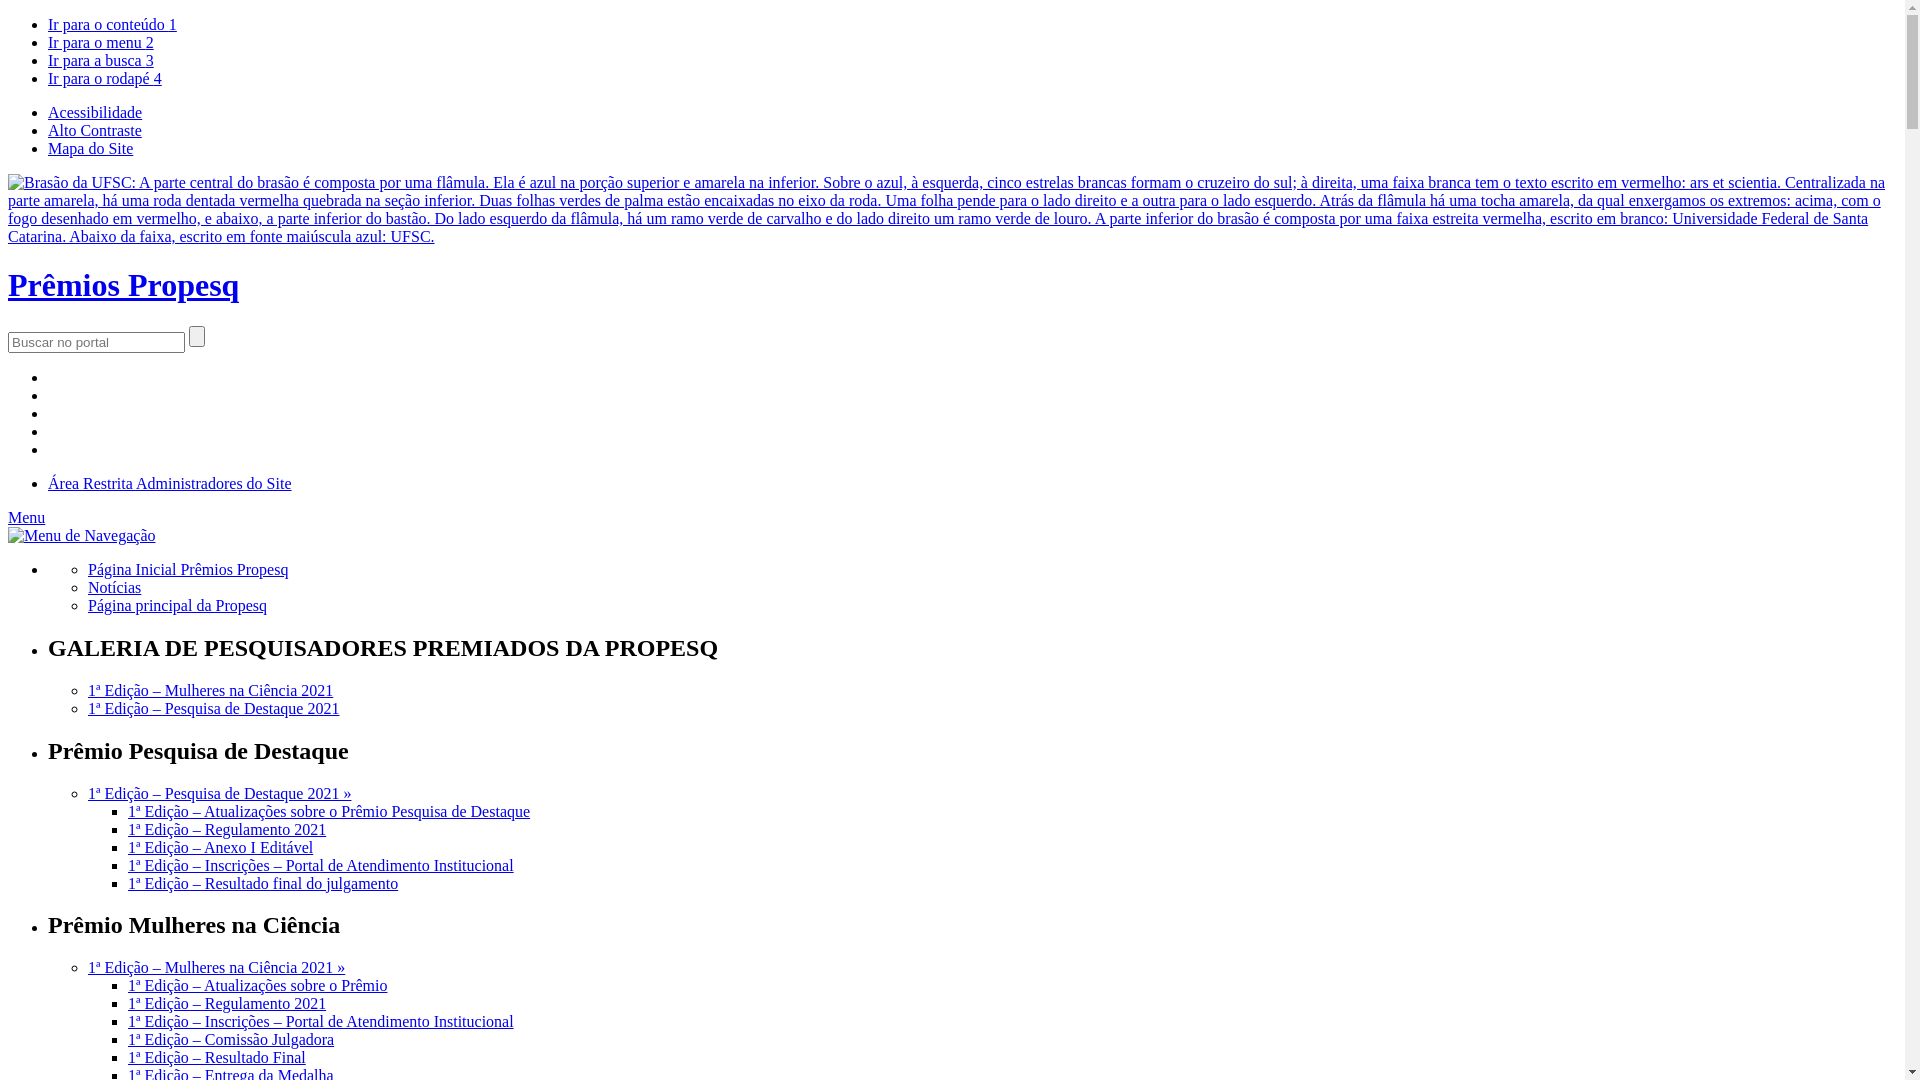  What do you see at coordinates (90, 148) in the screenshot?
I see `Mapa do Site` at bounding box center [90, 148].